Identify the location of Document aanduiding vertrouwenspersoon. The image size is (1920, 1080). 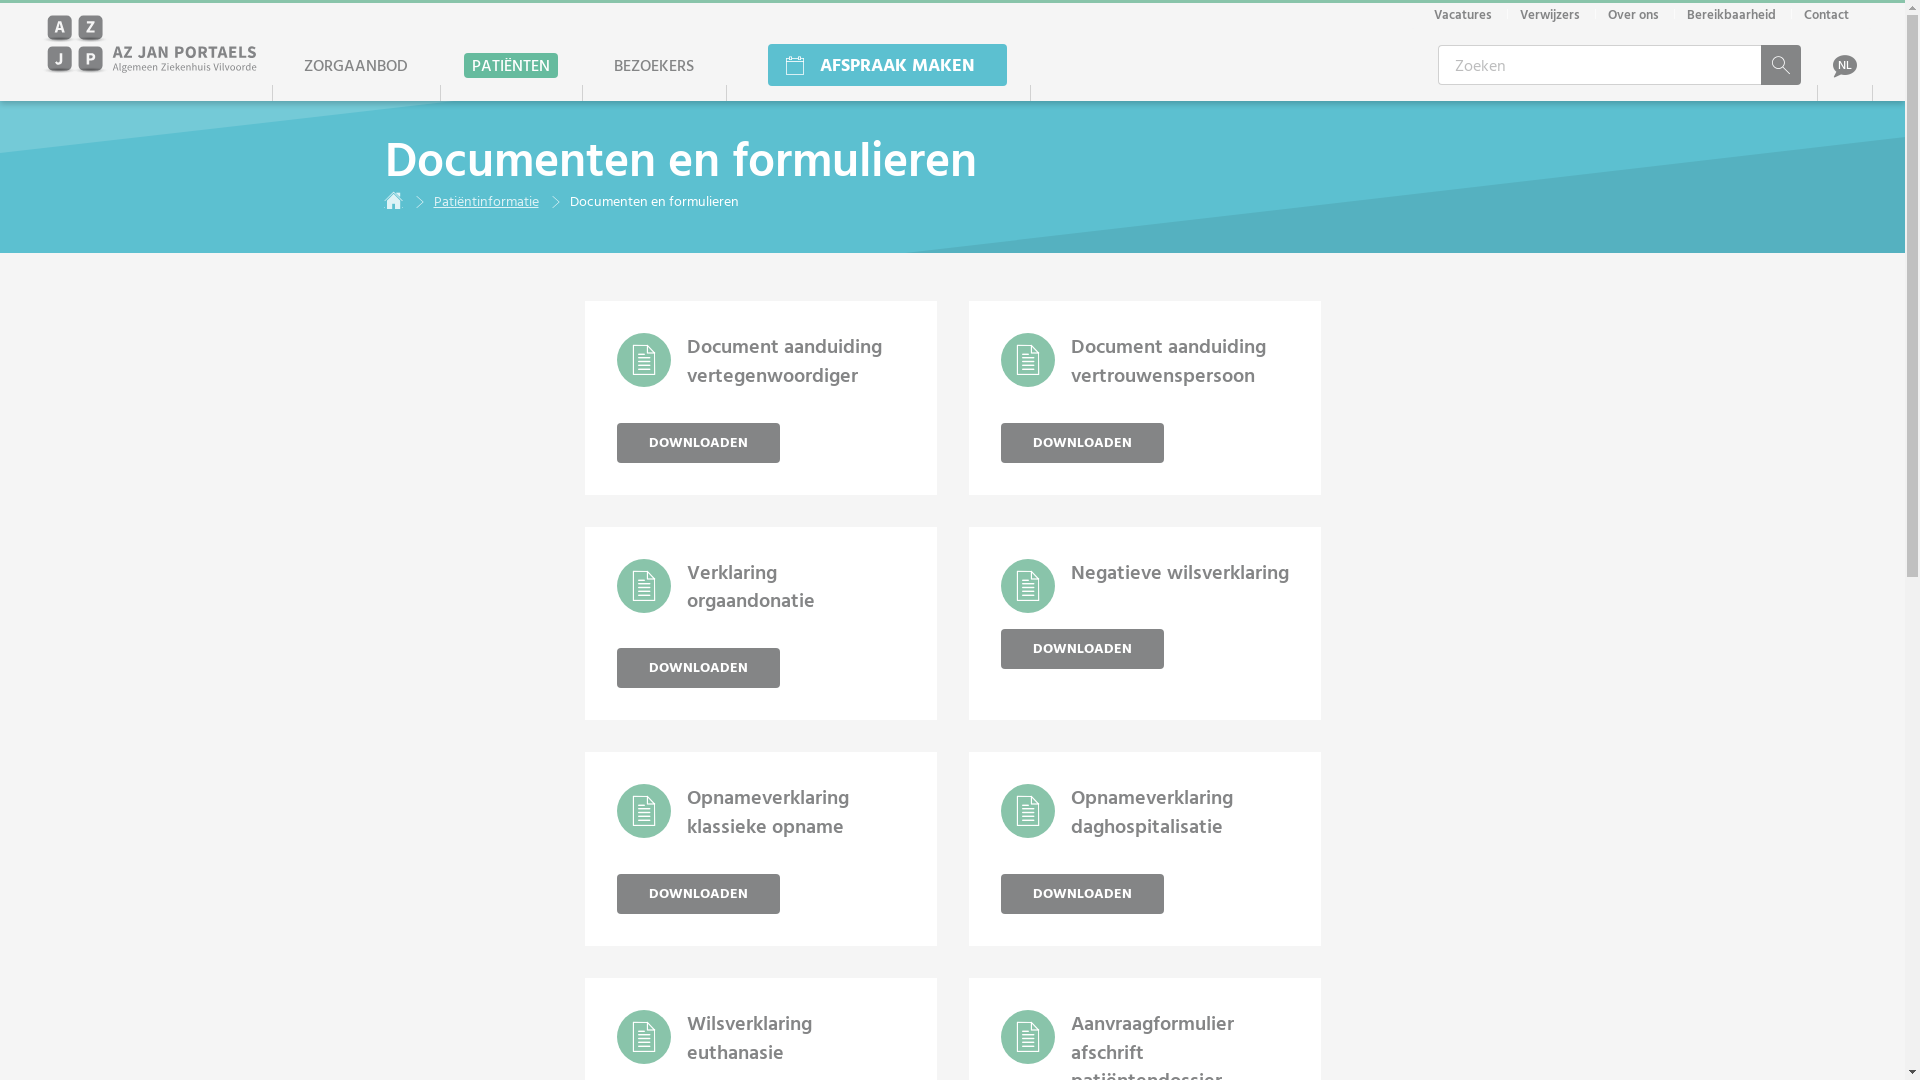
(1168, 360).